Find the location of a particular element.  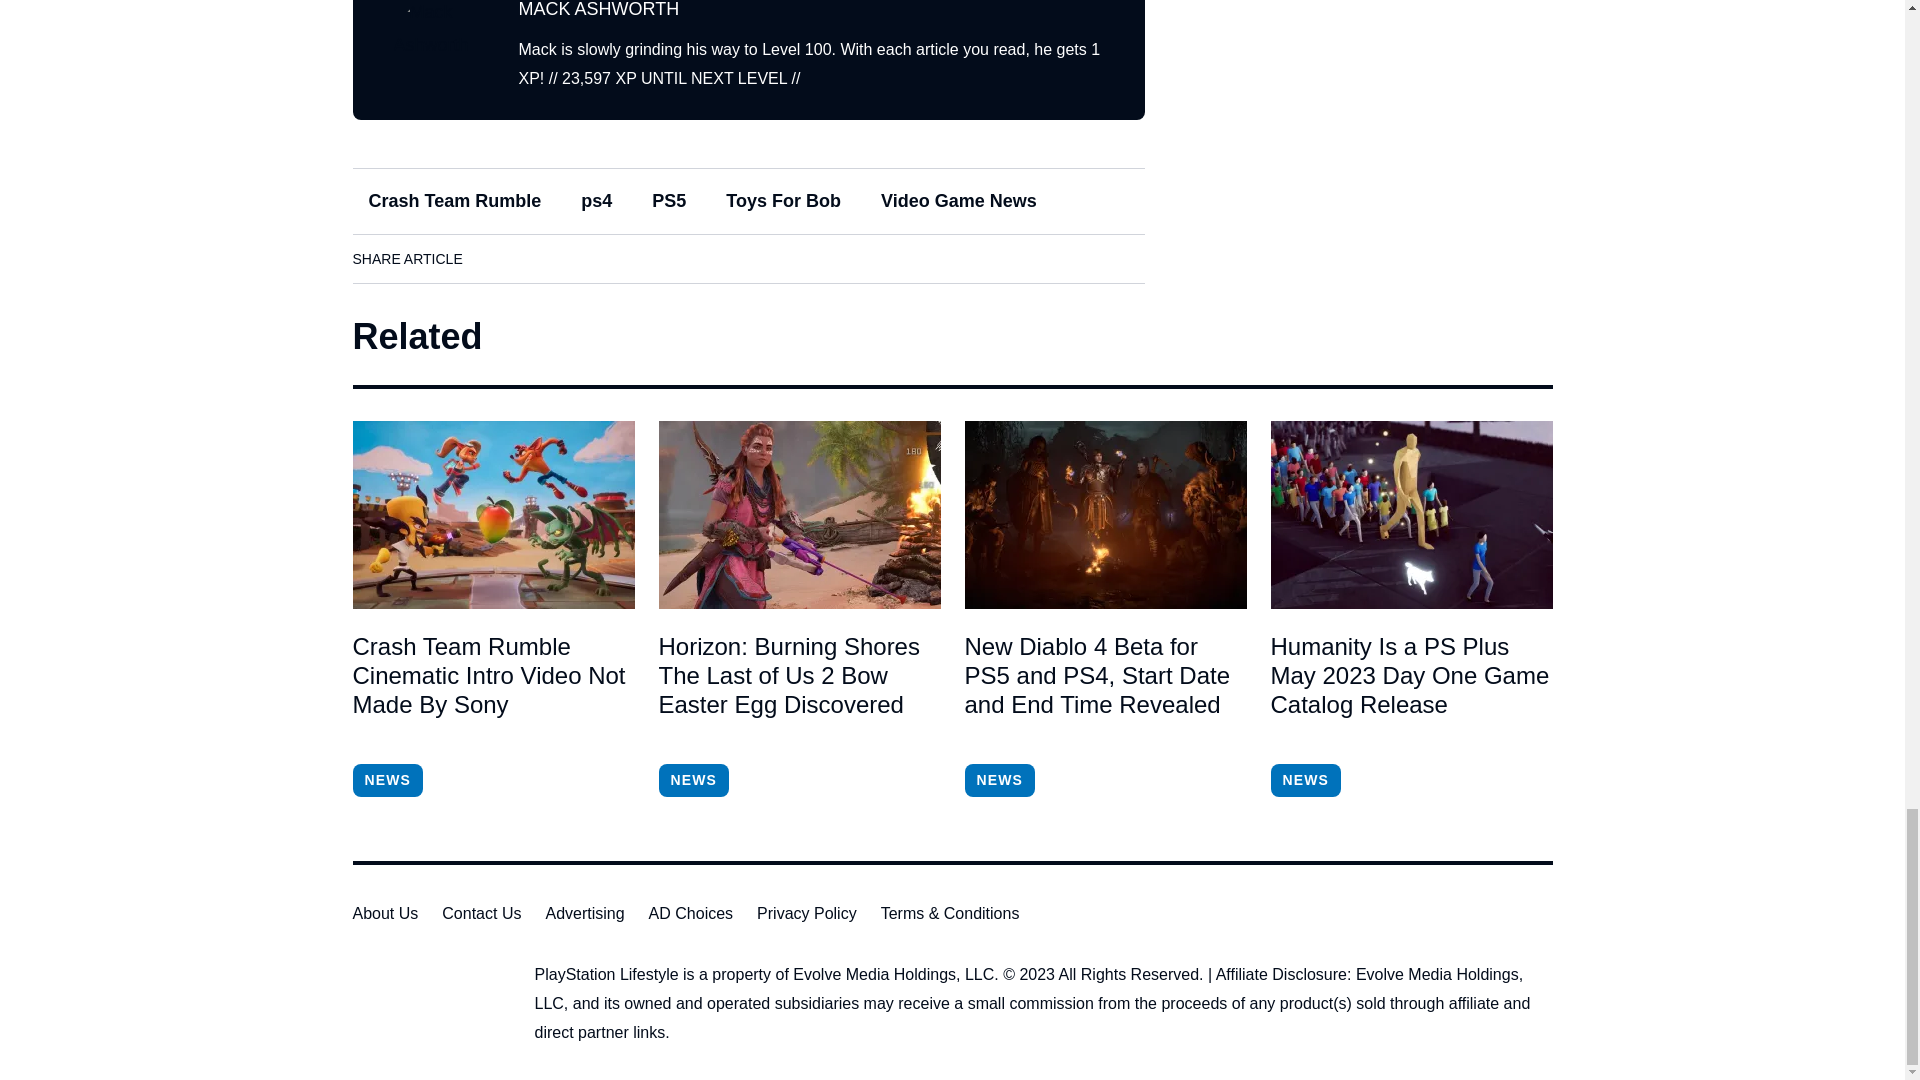

Twitter is located at coordinates (611, 259).